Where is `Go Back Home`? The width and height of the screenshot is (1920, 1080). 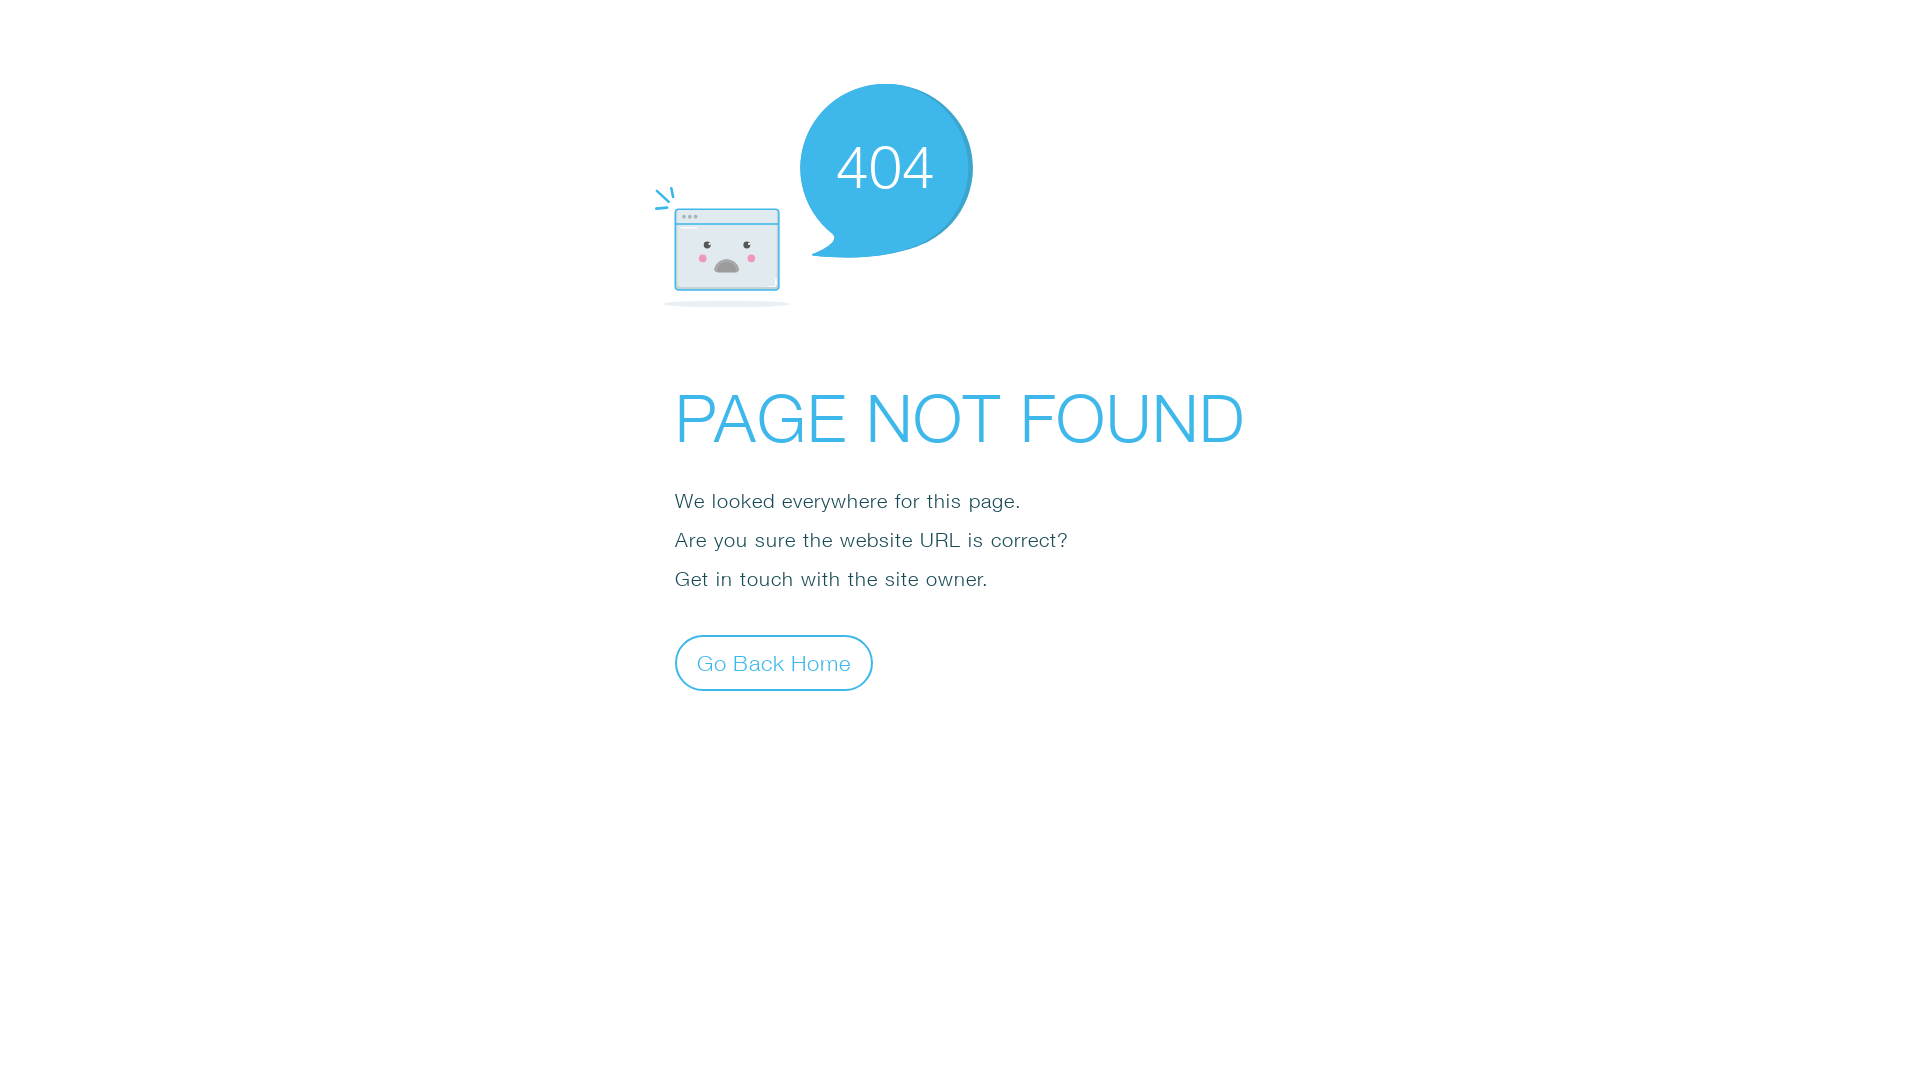 Go Back Home is located at coordinates (774, 662).